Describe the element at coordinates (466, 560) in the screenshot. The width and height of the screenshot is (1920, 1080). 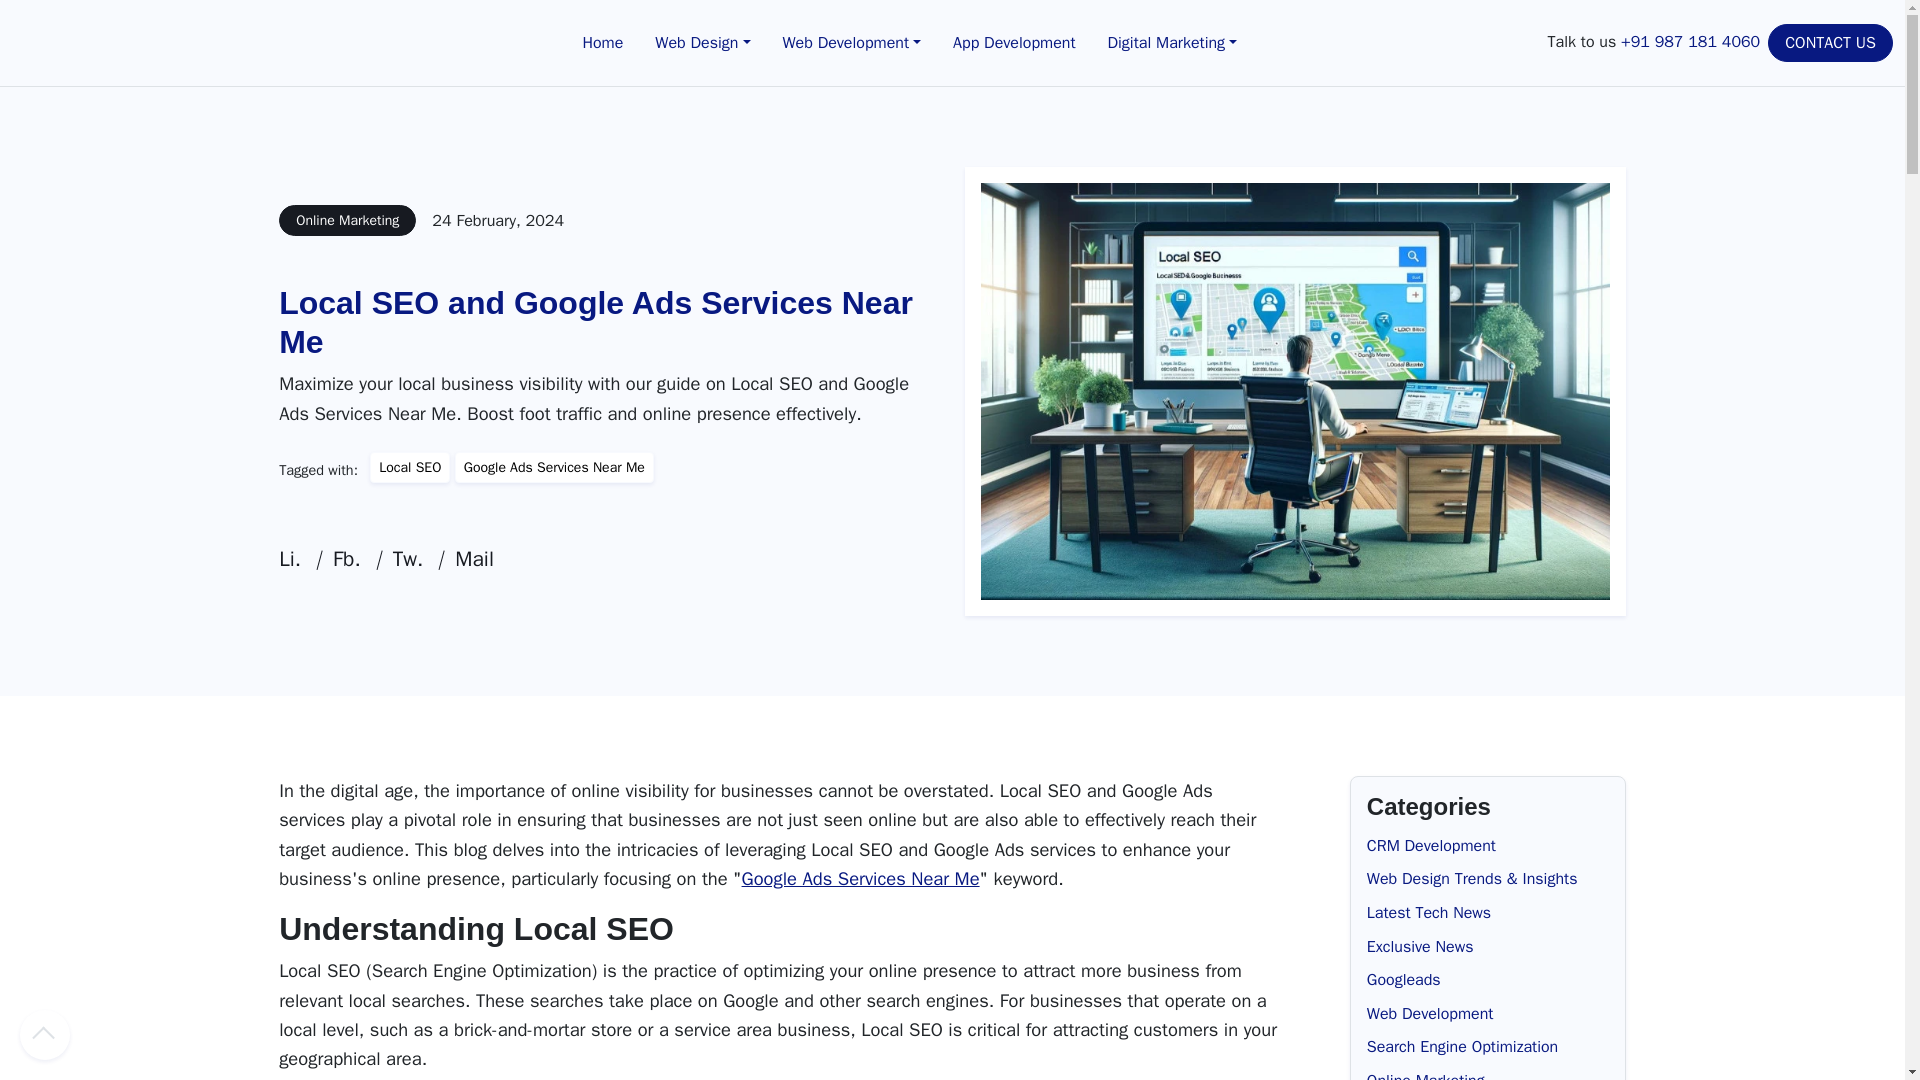
I see `Mail` at that location.